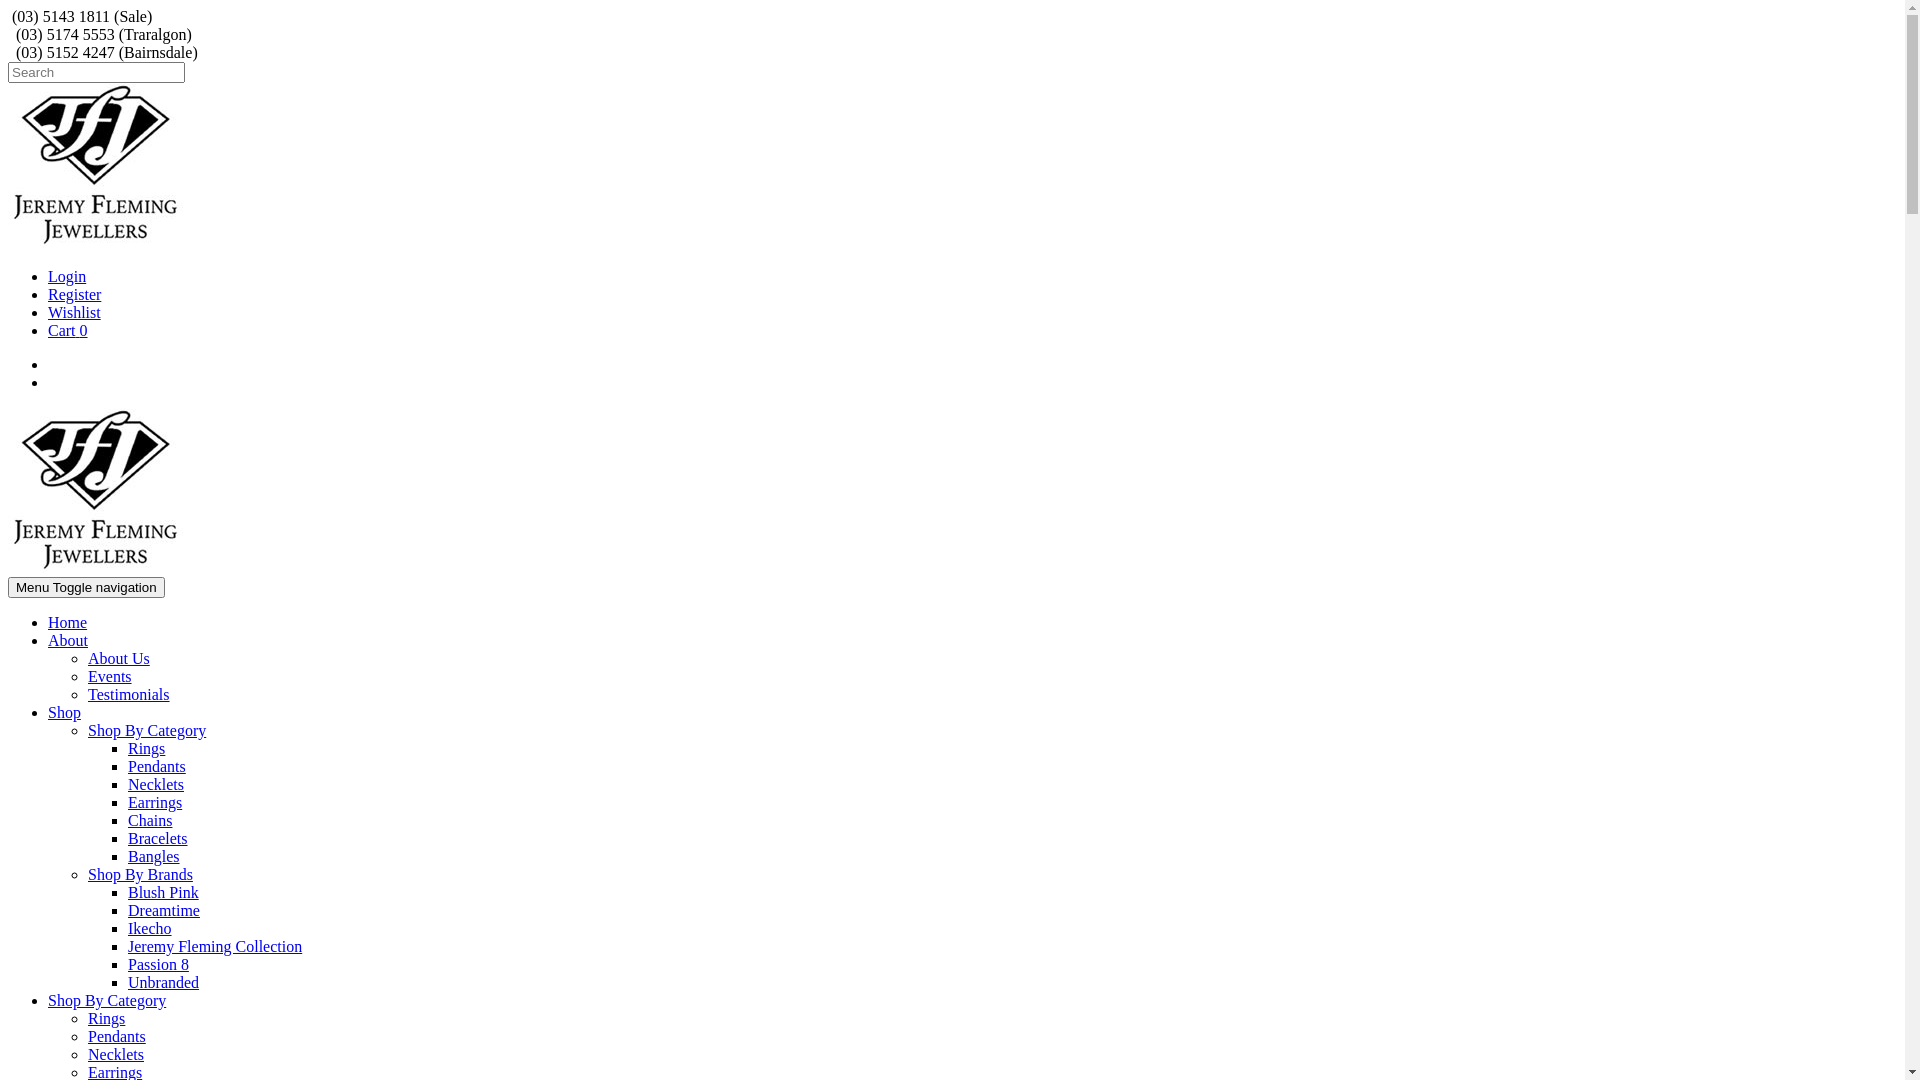  Describe the element at coordinates (150, 820) in the screenshot. I see `Chains` at that location.